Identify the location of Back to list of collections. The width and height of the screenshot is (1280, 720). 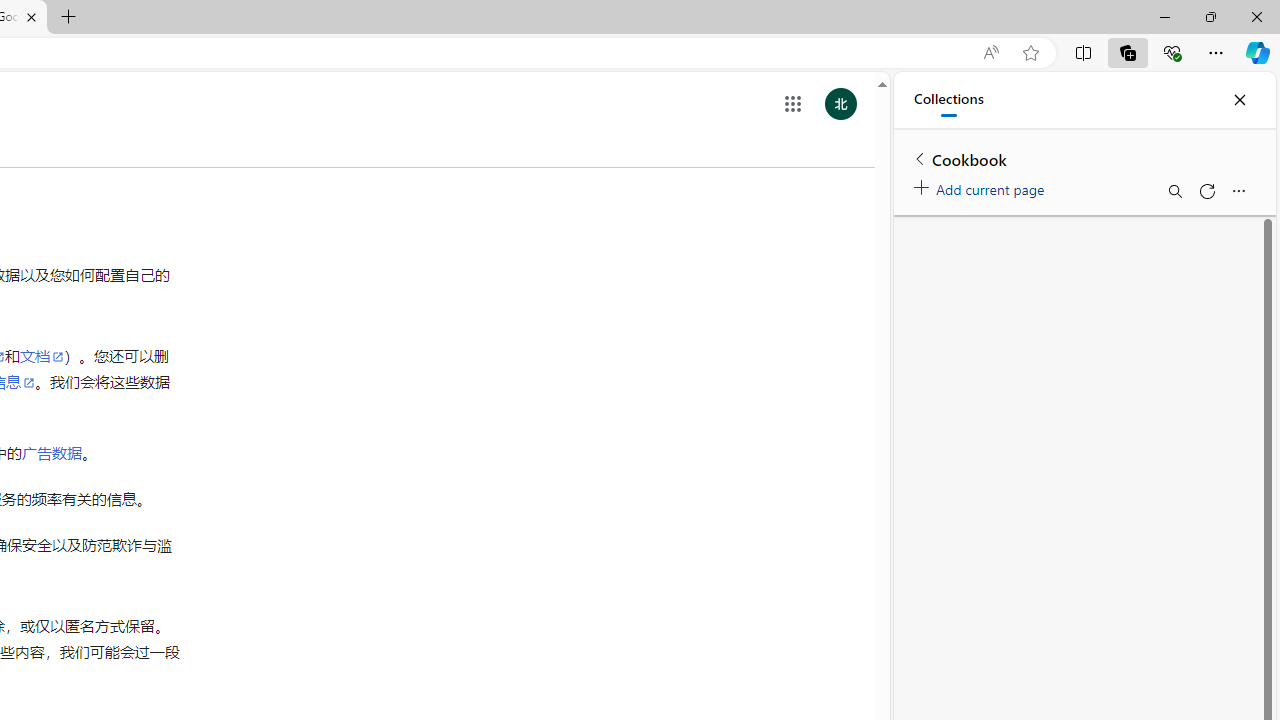
(920, 158).